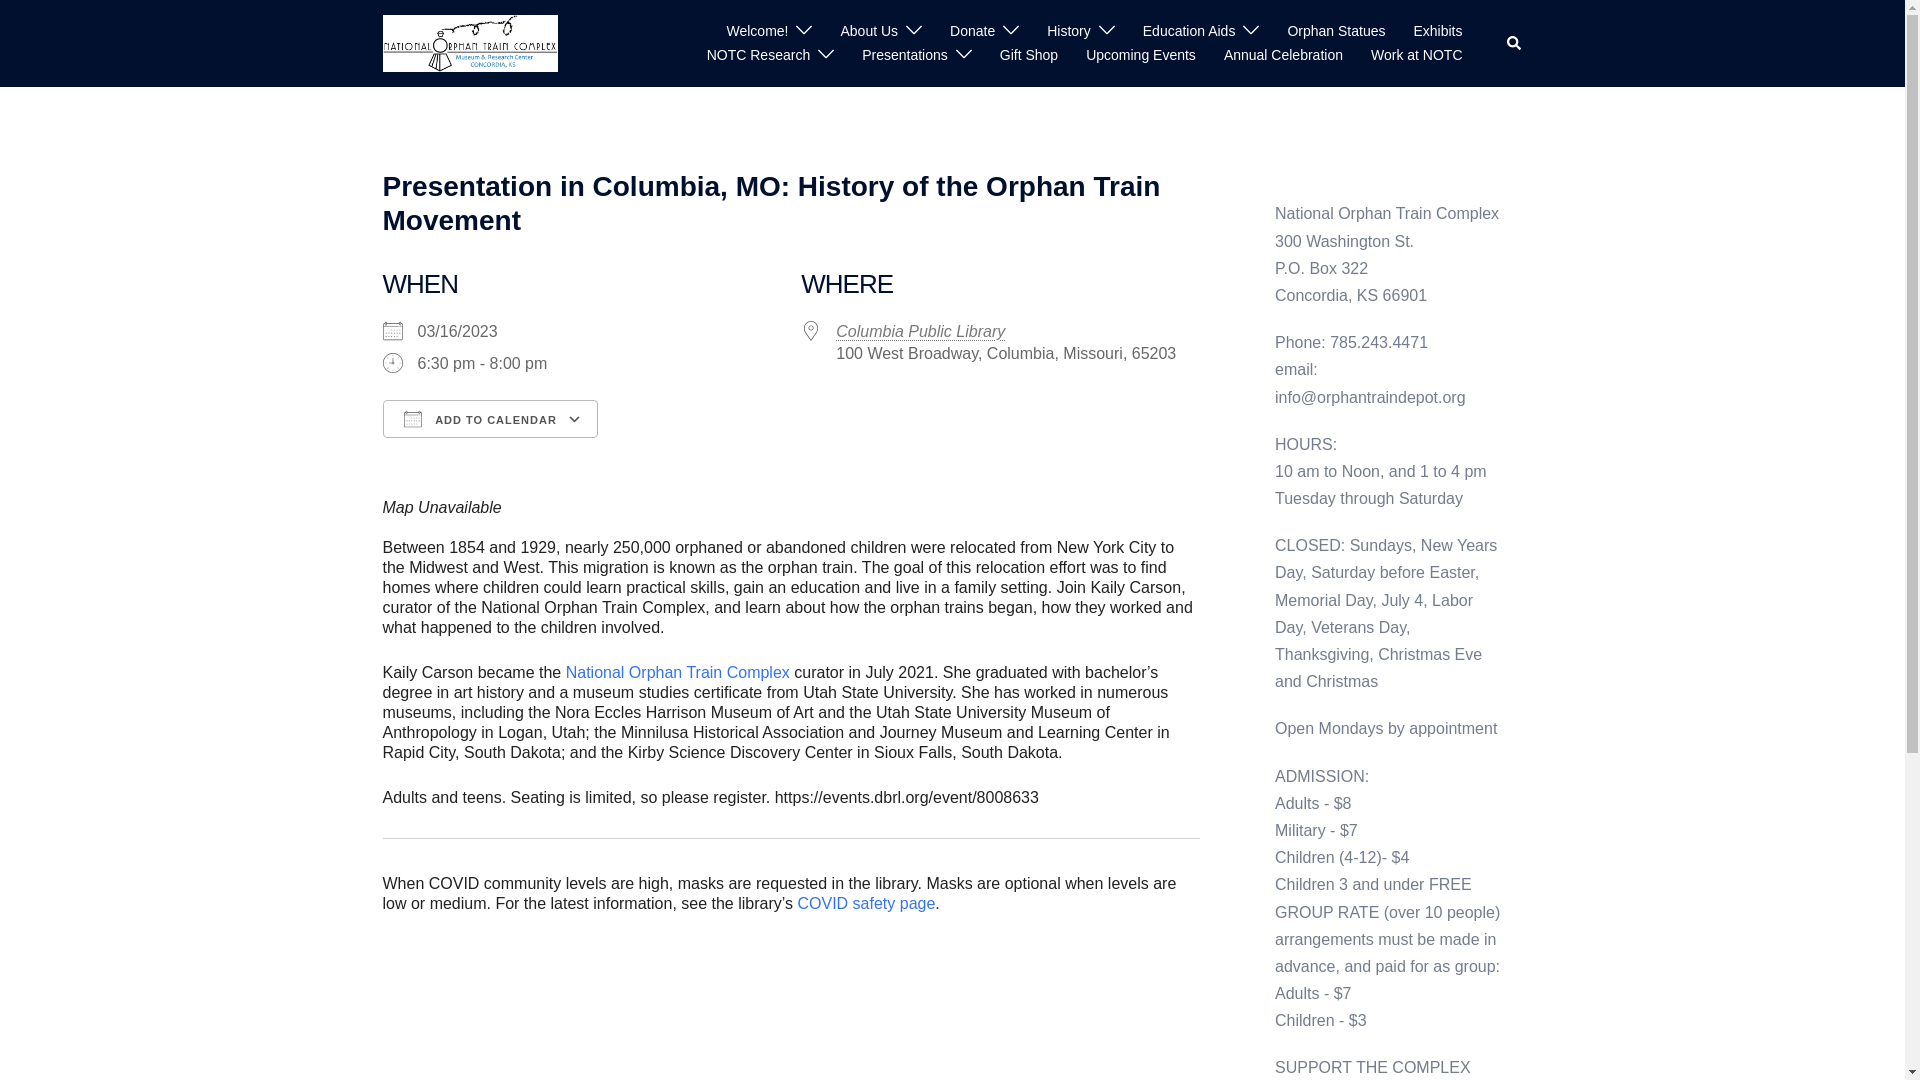 The width and height of the screenshot is (1920, 1080). I want to click on Work at NOTC, so click(1416, 56).